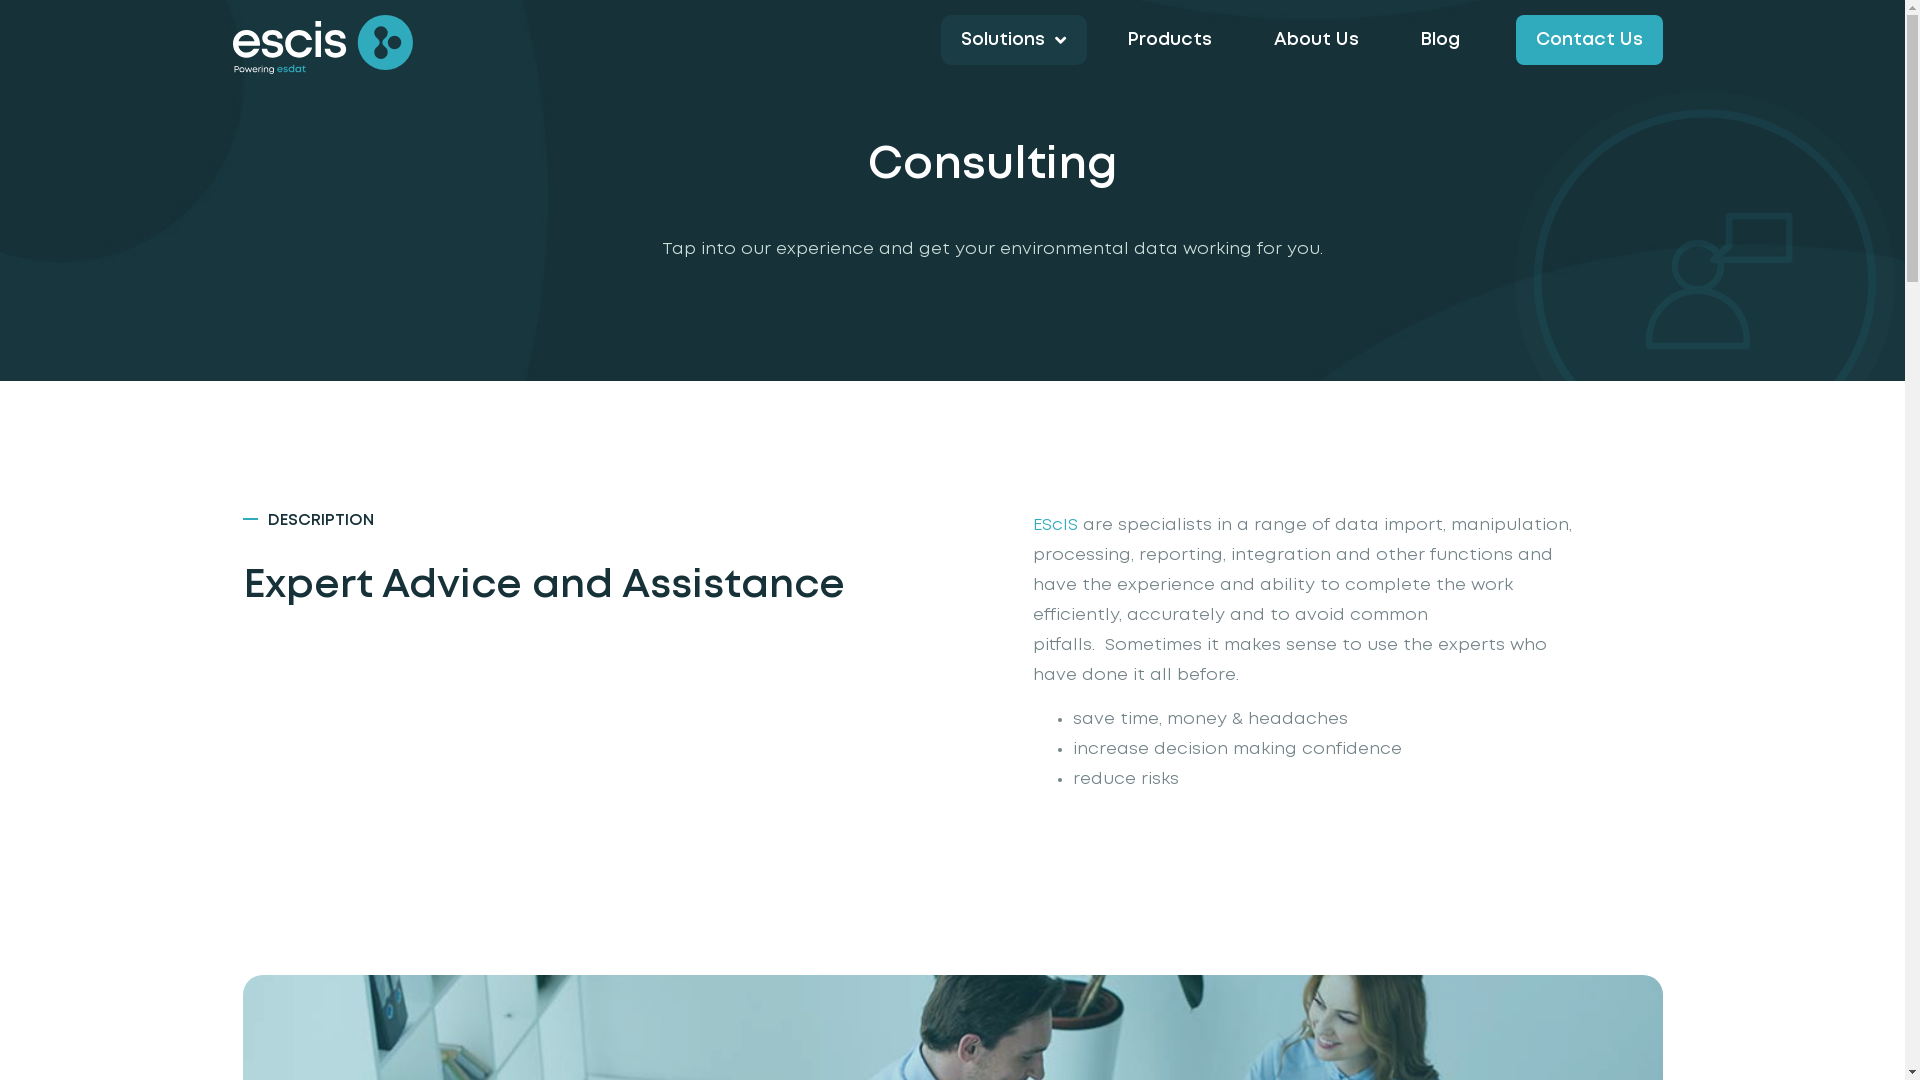 This screenshot has height=1080, width=1920. Describe the element at coordinates (1590, 40) in the screenshot. I see `Contact Us` at that location.